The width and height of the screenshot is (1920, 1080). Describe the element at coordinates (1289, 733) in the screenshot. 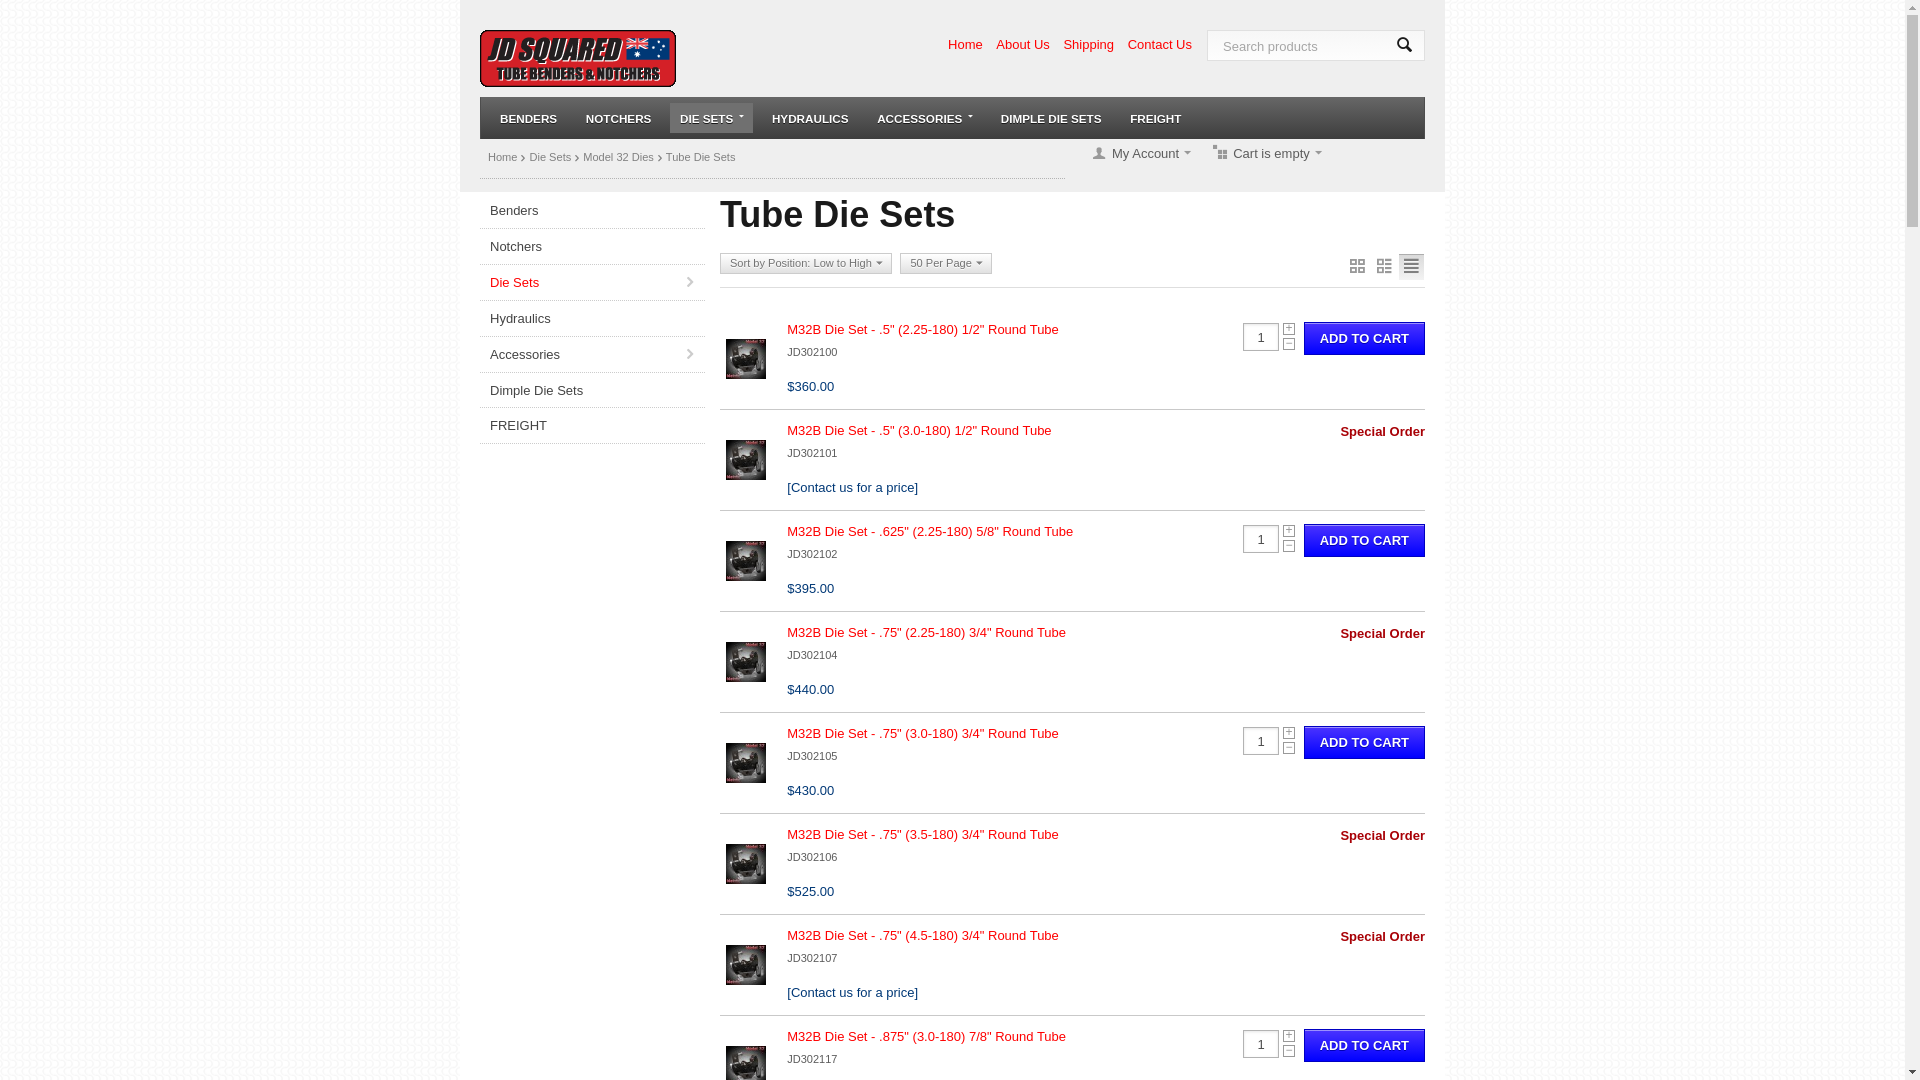

I see `+` at that location.